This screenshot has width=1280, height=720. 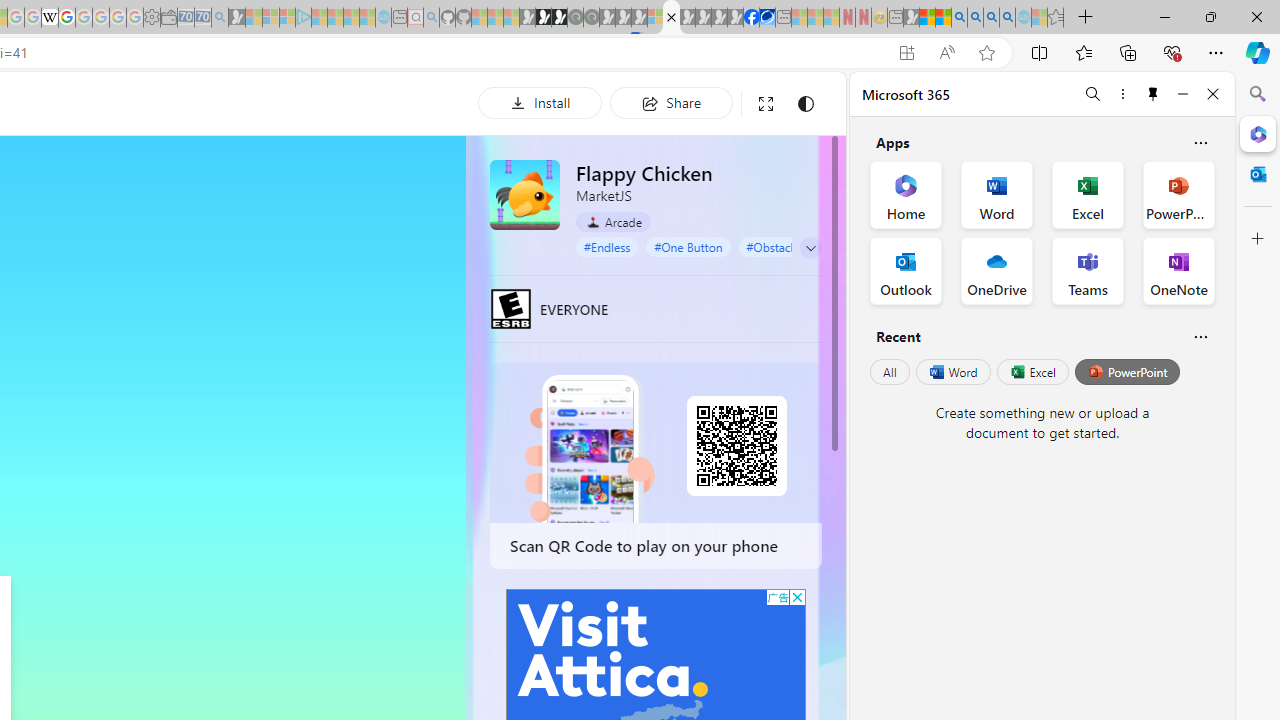 What do you see at coordinates (906, 270) in the screenshot?
I see `Outlook Office App` at bounding box center [906, 270].